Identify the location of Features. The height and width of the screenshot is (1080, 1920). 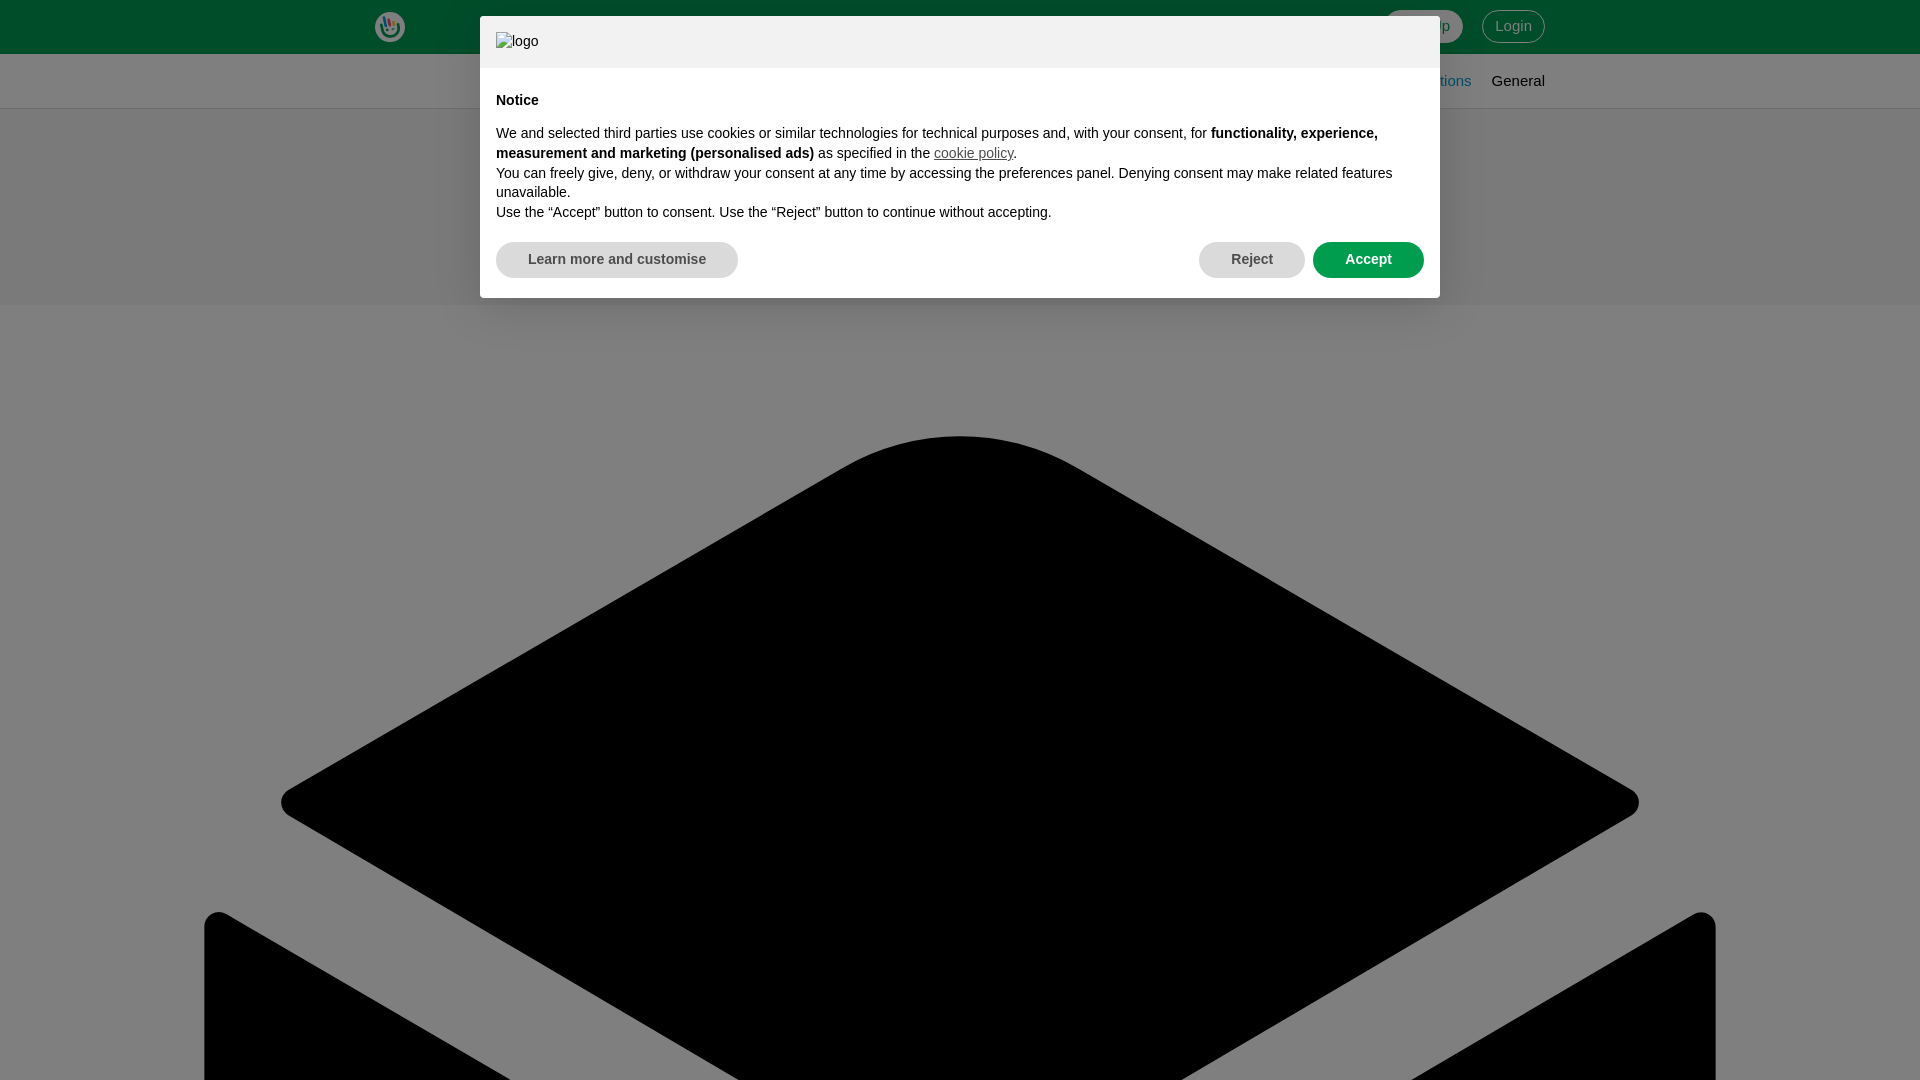
(620, 26).